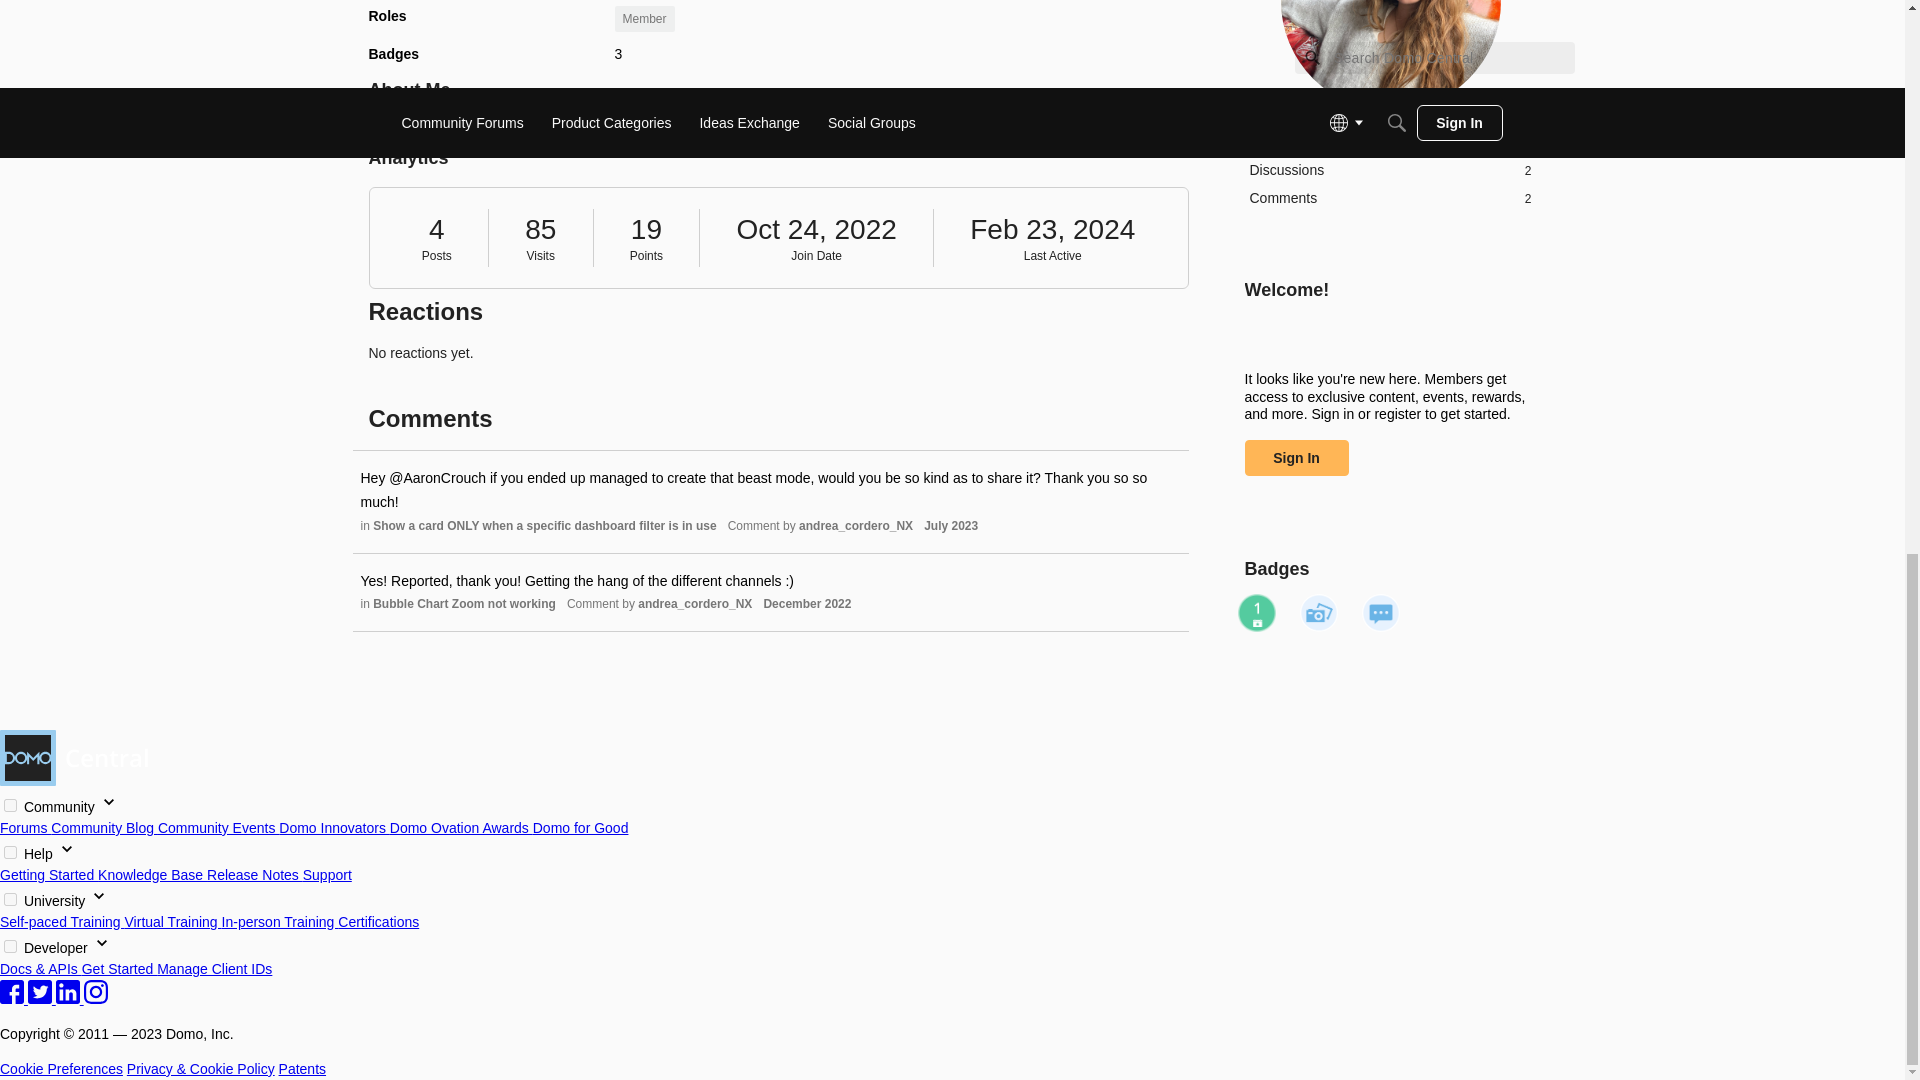 This screenshot has height=1080, width=1920. What do you see at coordinates (544, 526) in the screenshot?
I see `July 2023` at bounding box center [544, 526].